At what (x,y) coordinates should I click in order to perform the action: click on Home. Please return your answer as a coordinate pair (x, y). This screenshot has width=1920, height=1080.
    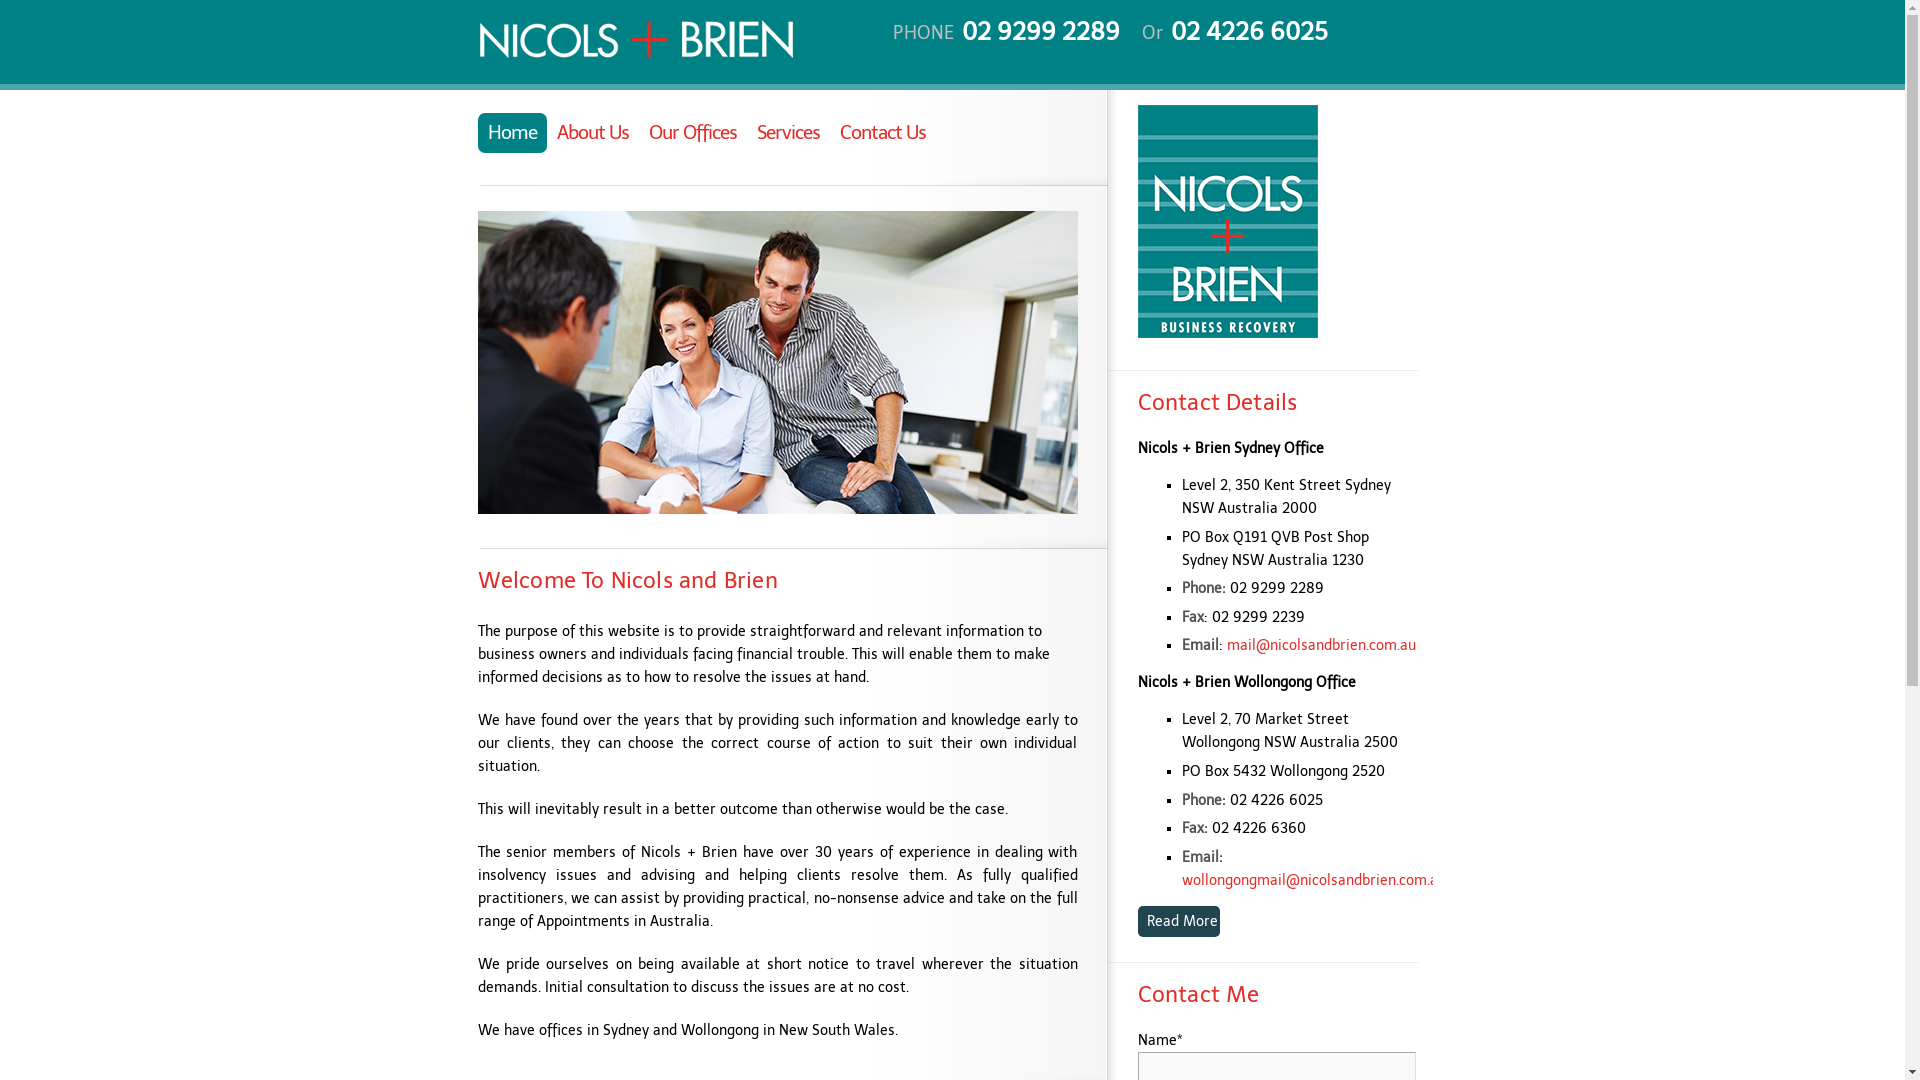
    Looking at the image, I should click on (512, 133).